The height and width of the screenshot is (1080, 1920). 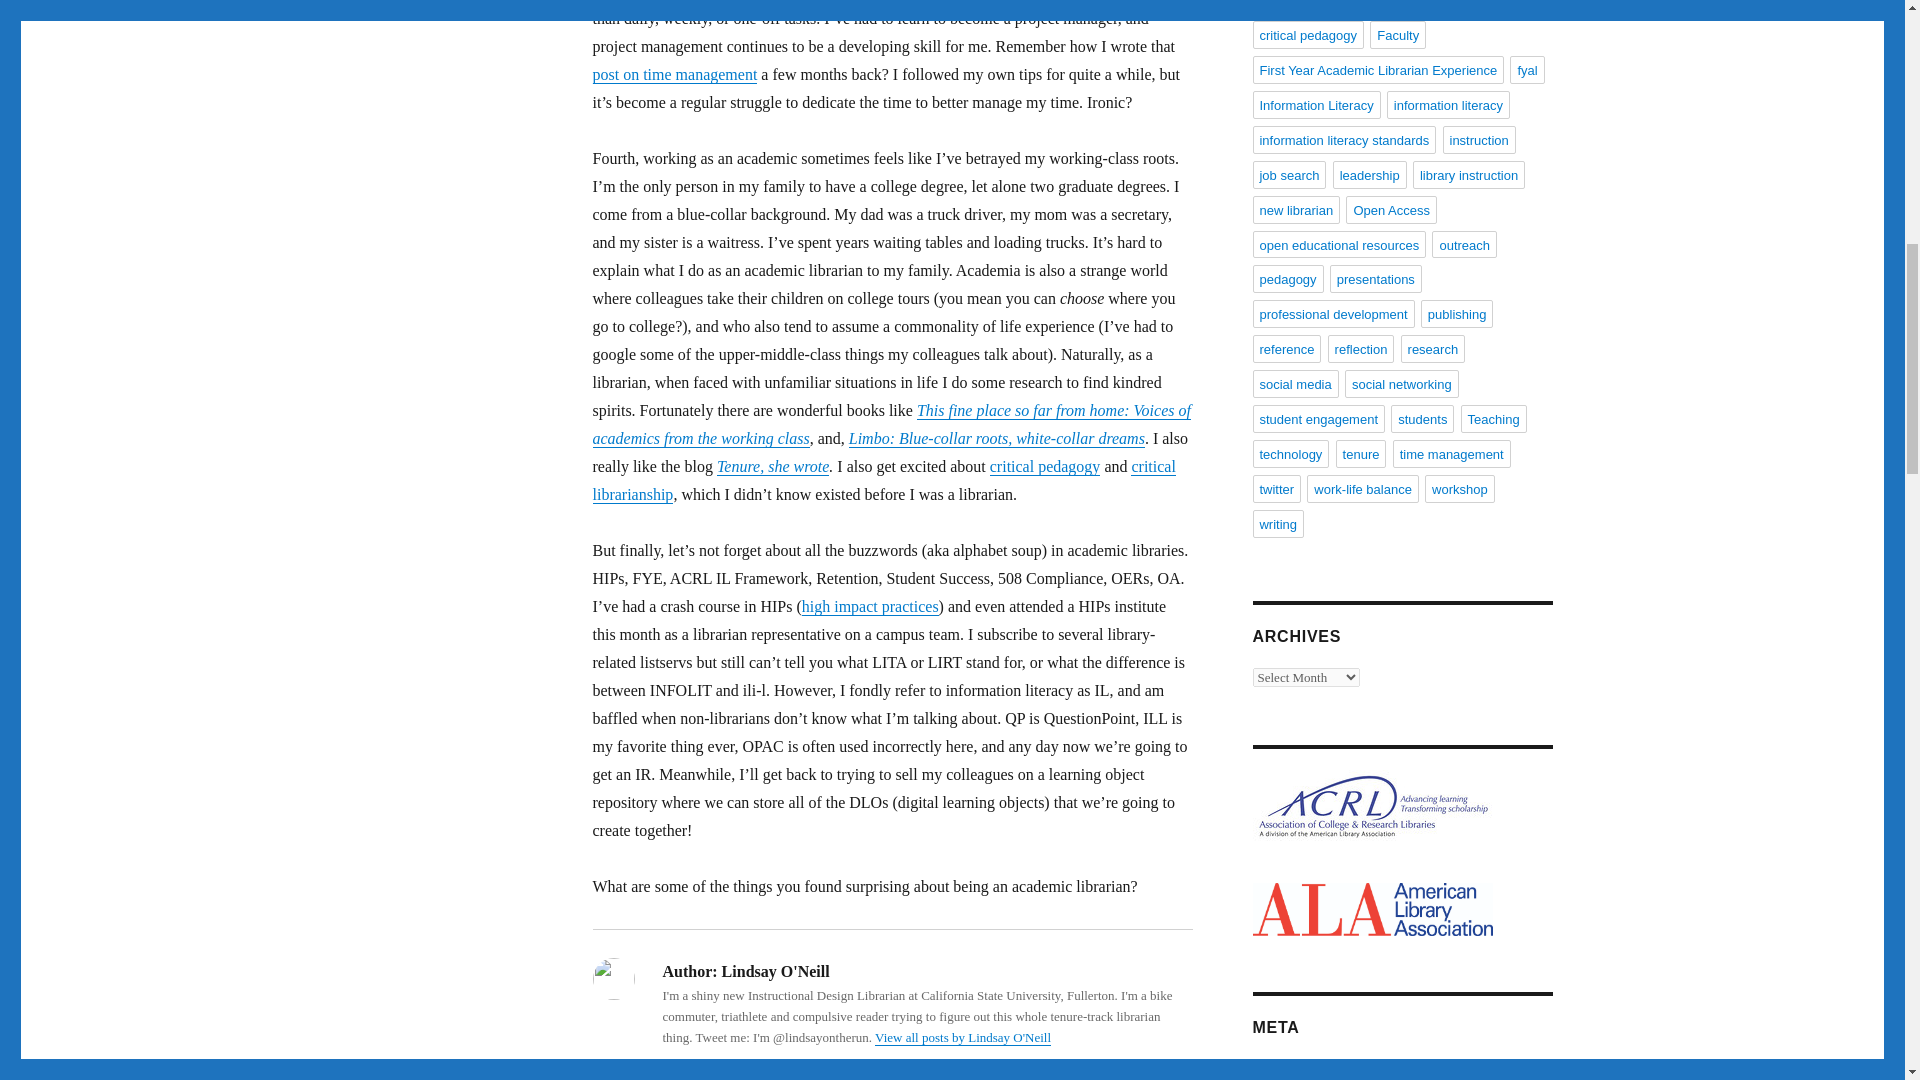 I want to click on post on time management, so click(x=674, y=74).